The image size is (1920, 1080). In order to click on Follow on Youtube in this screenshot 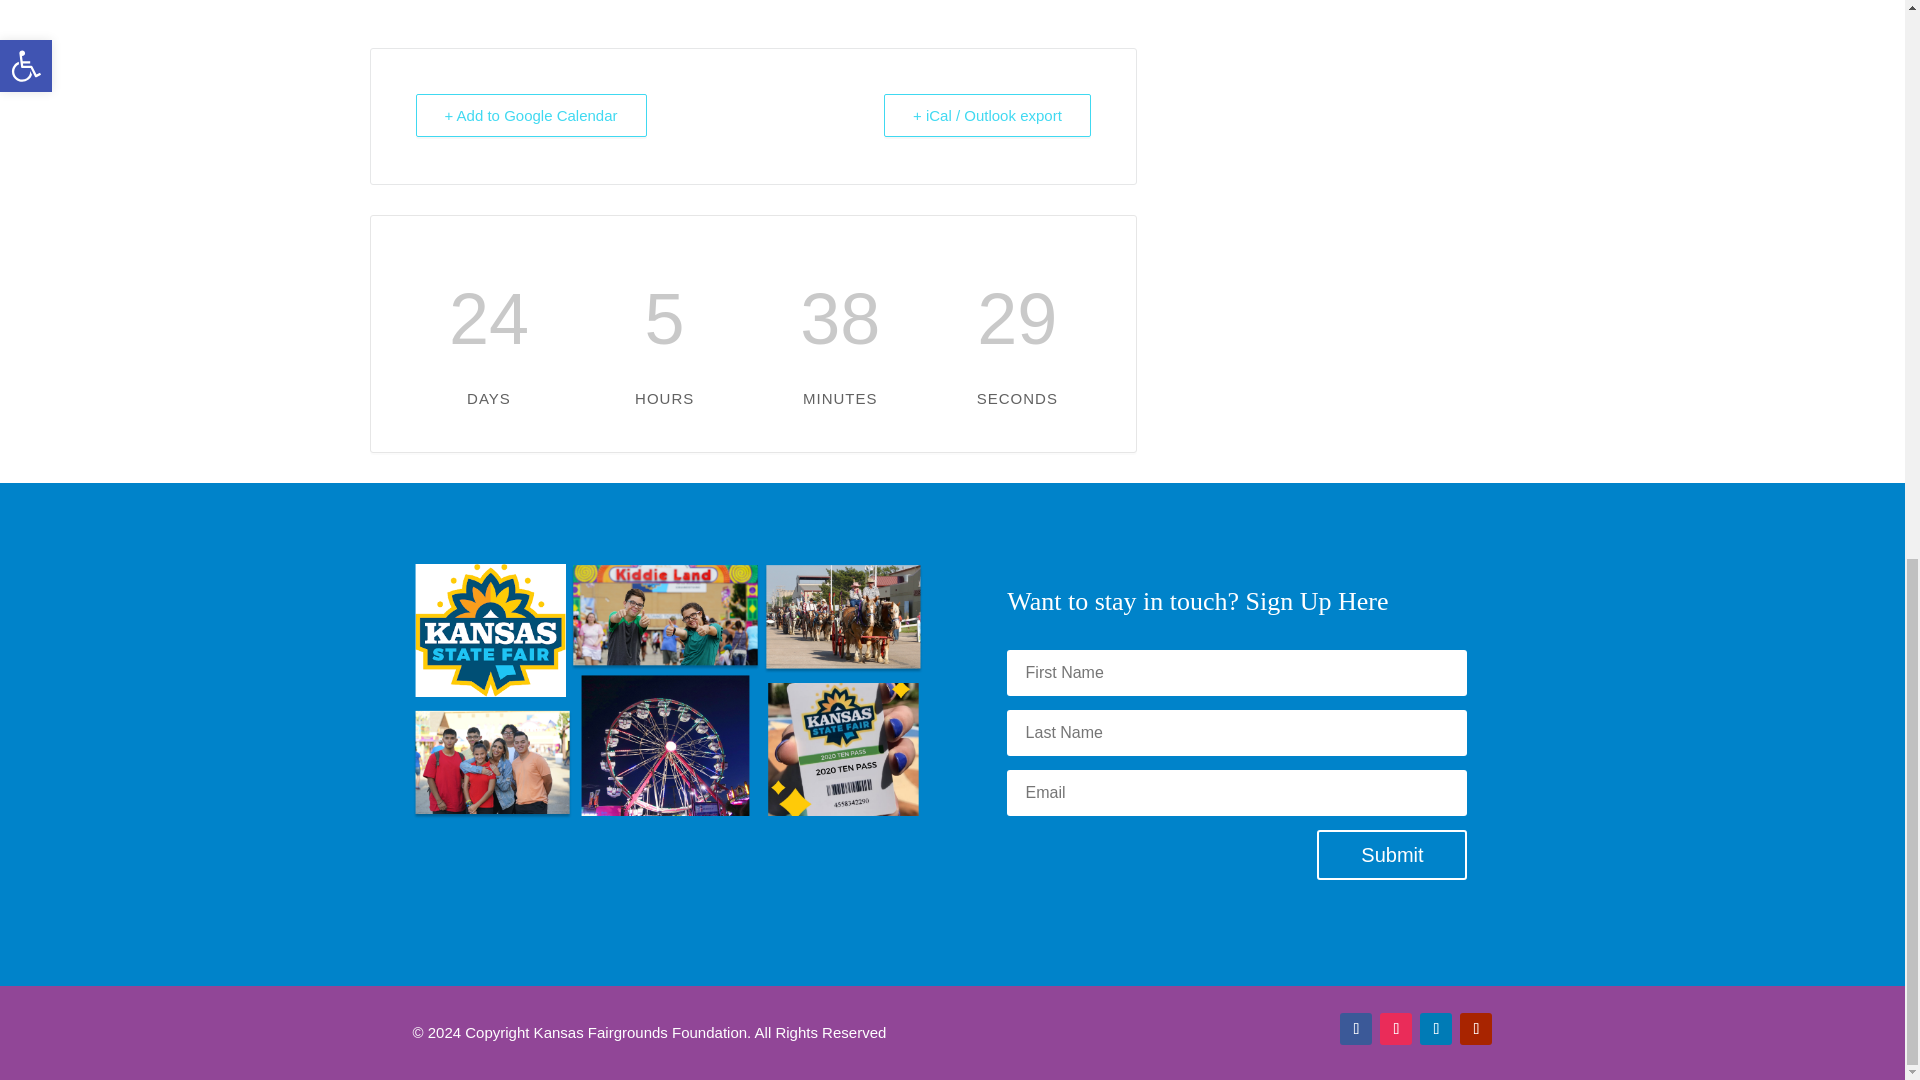, I will do `click(1475, 1029)`.